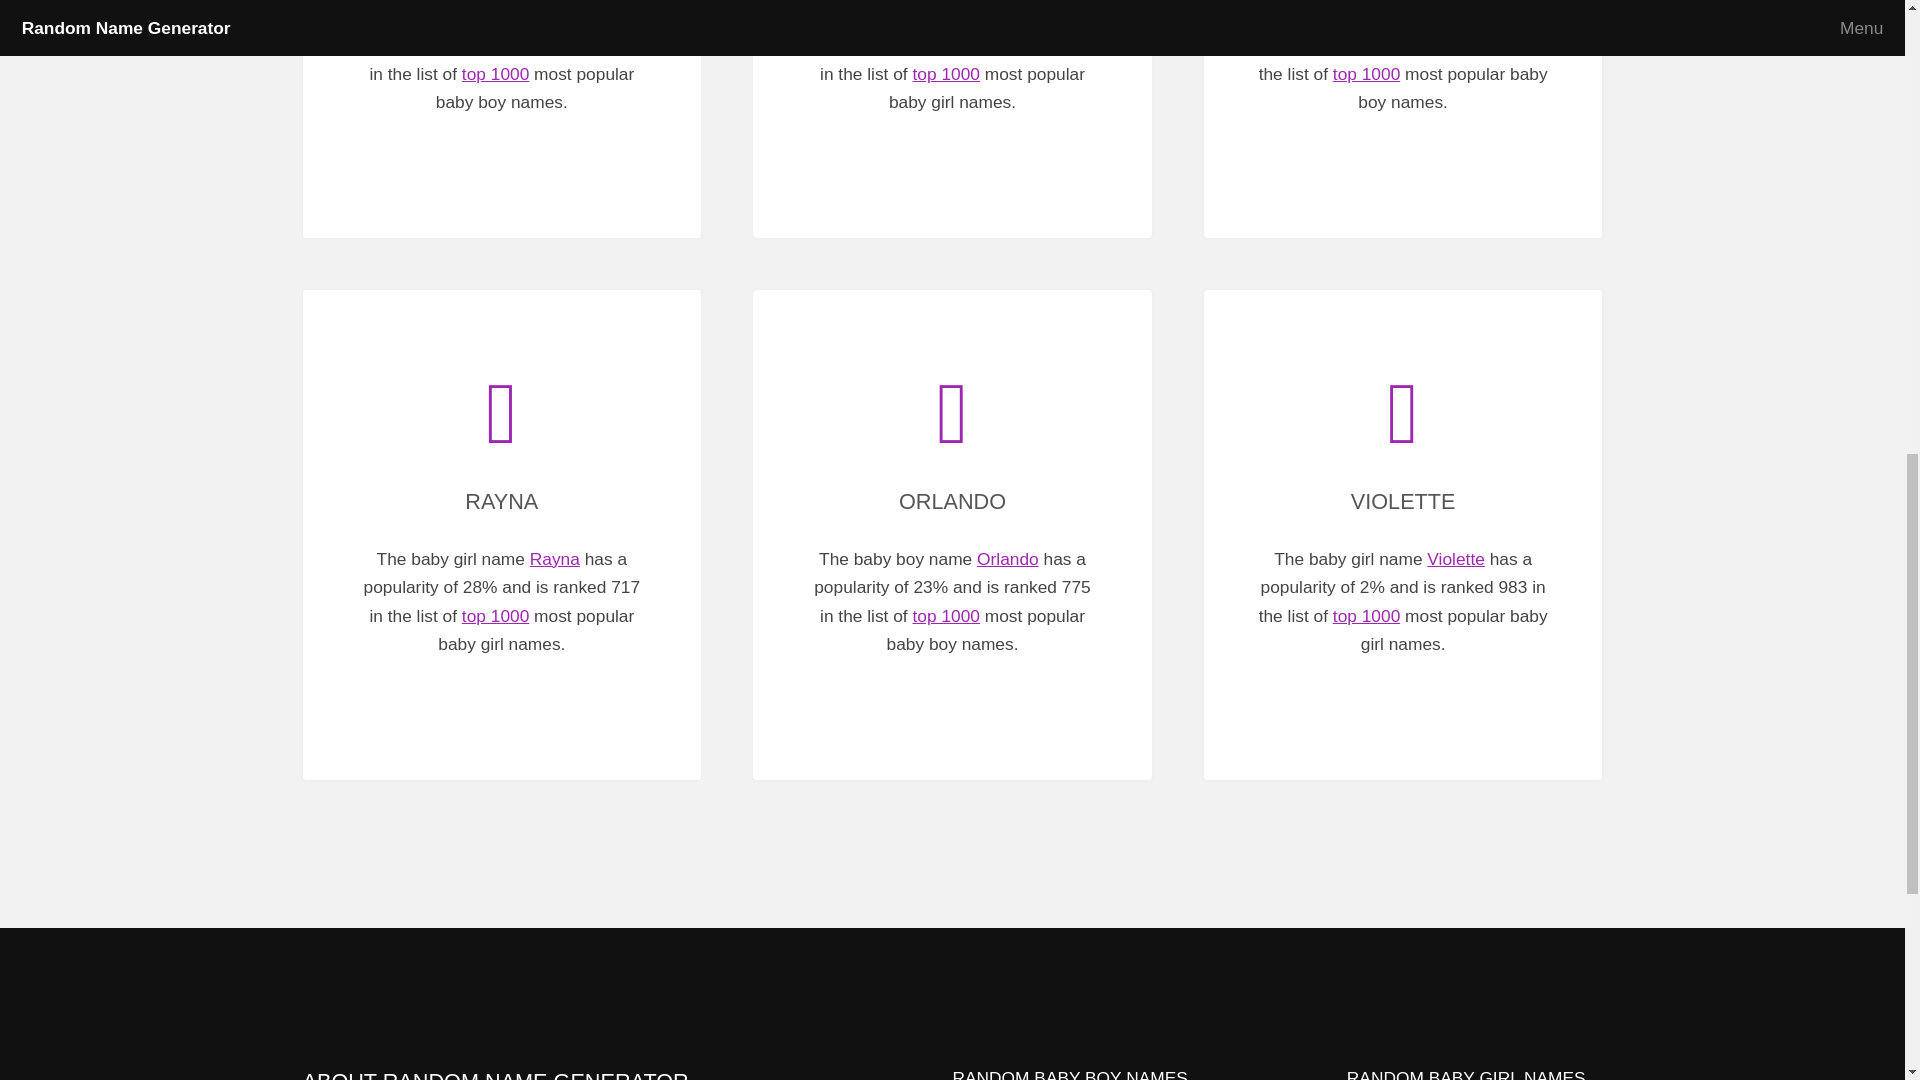  I want to click on Orlando, so click(1008, 558).